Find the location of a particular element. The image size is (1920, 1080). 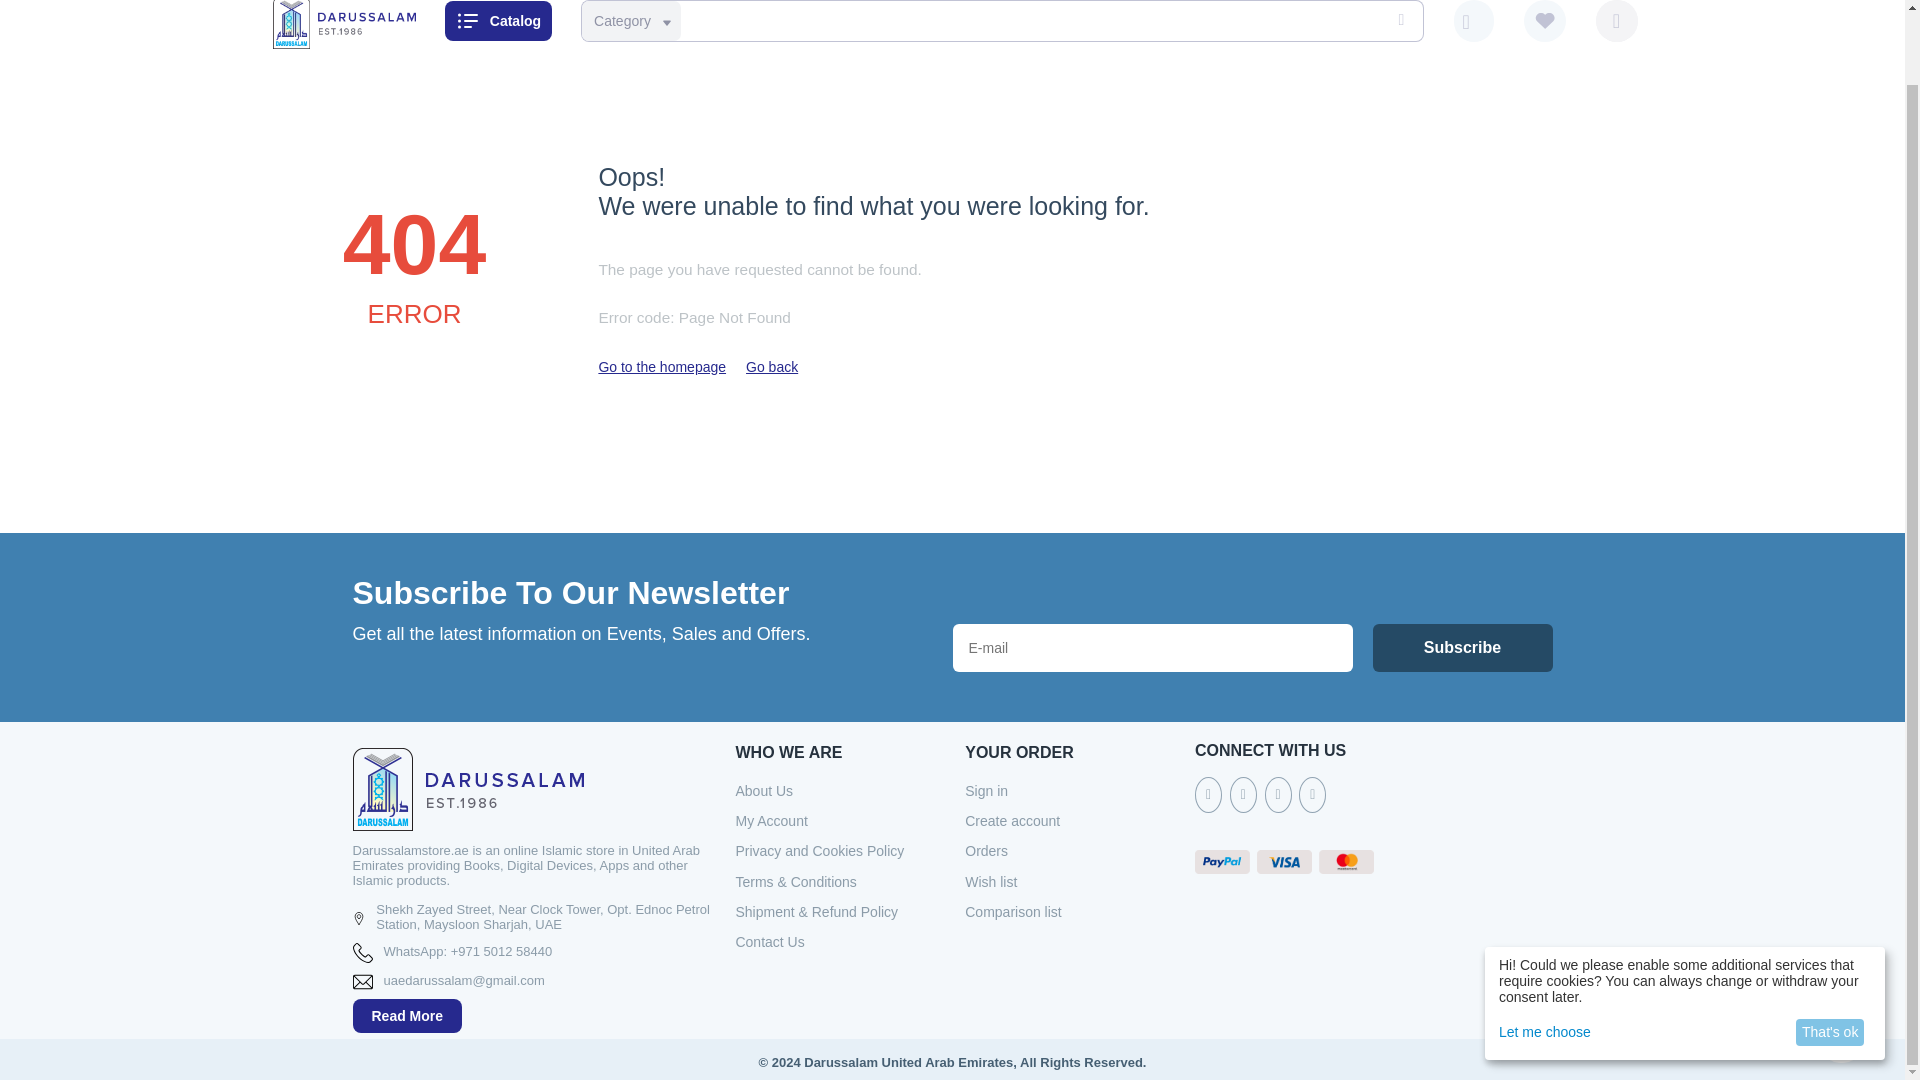

Darussalam Publishers is located at coordinates (343, 20).